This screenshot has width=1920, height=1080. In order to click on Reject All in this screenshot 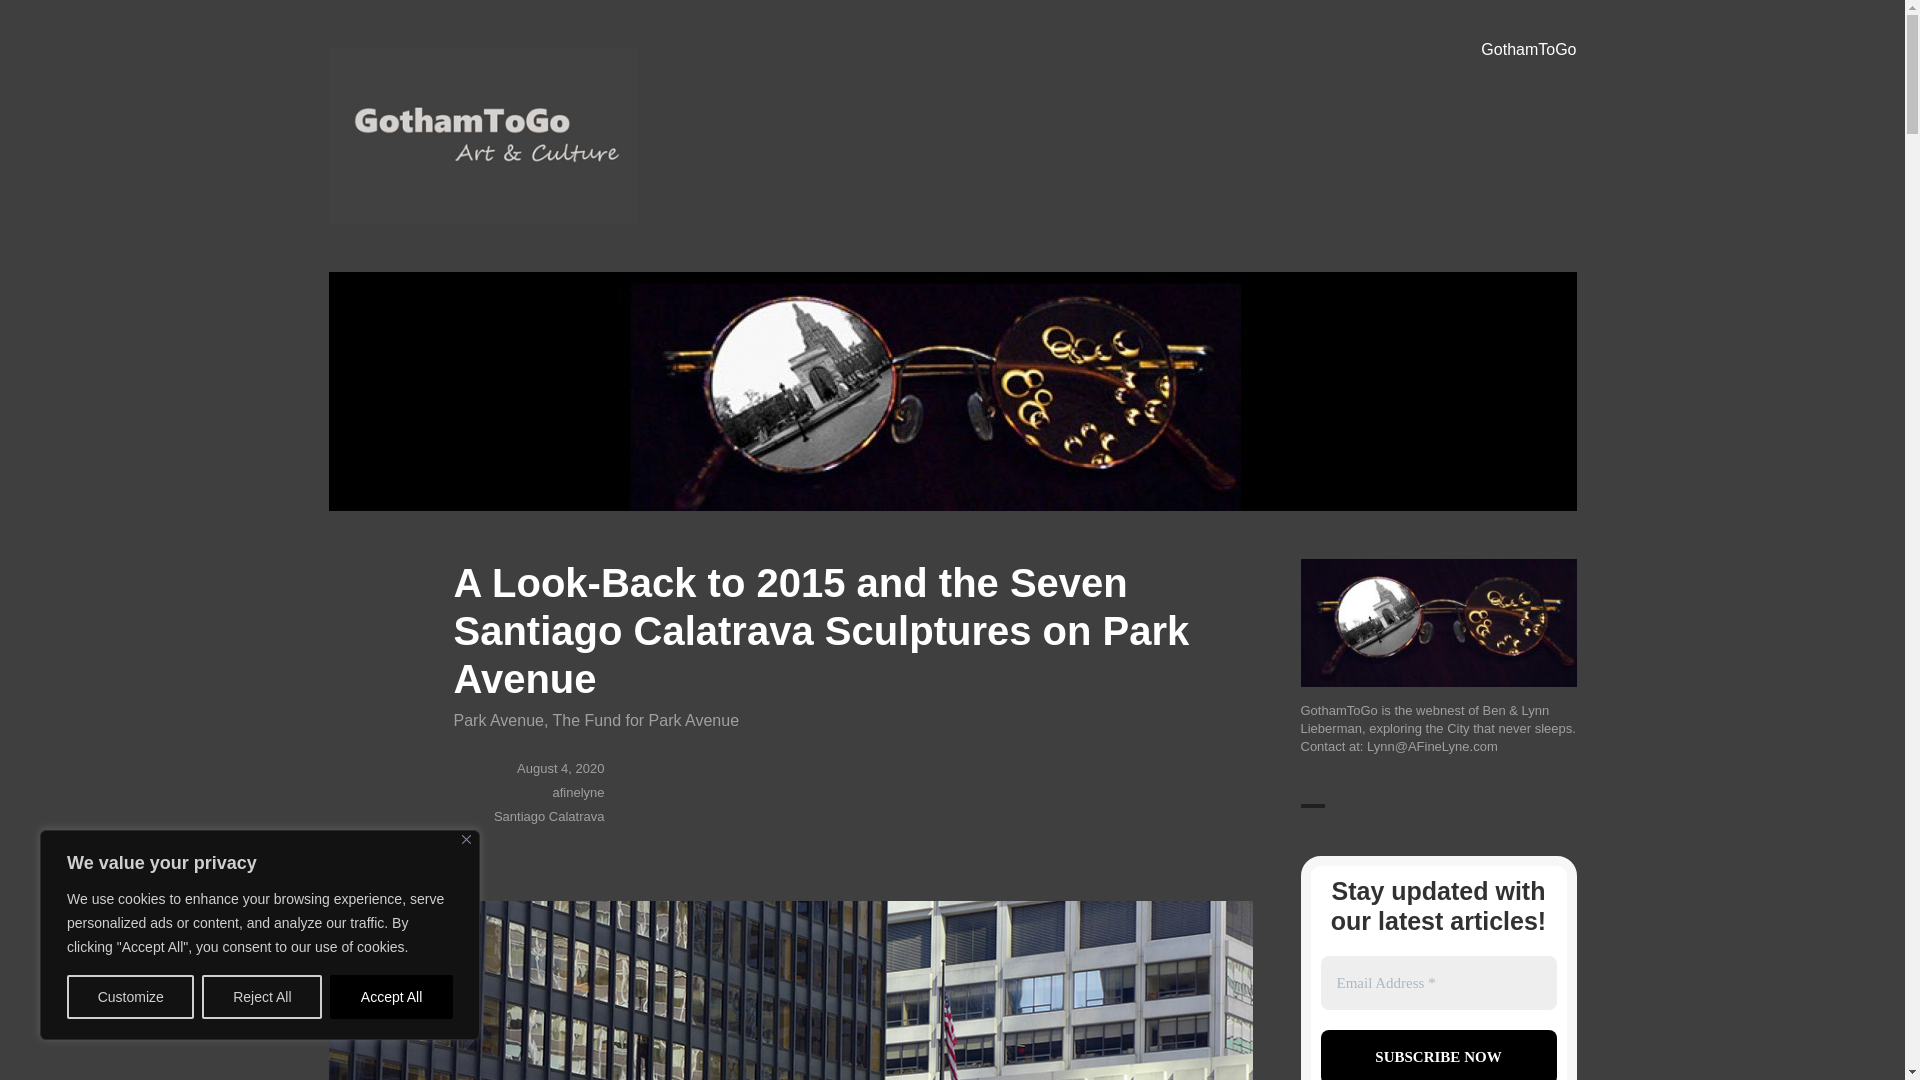, I will do `click(262, 997)`.